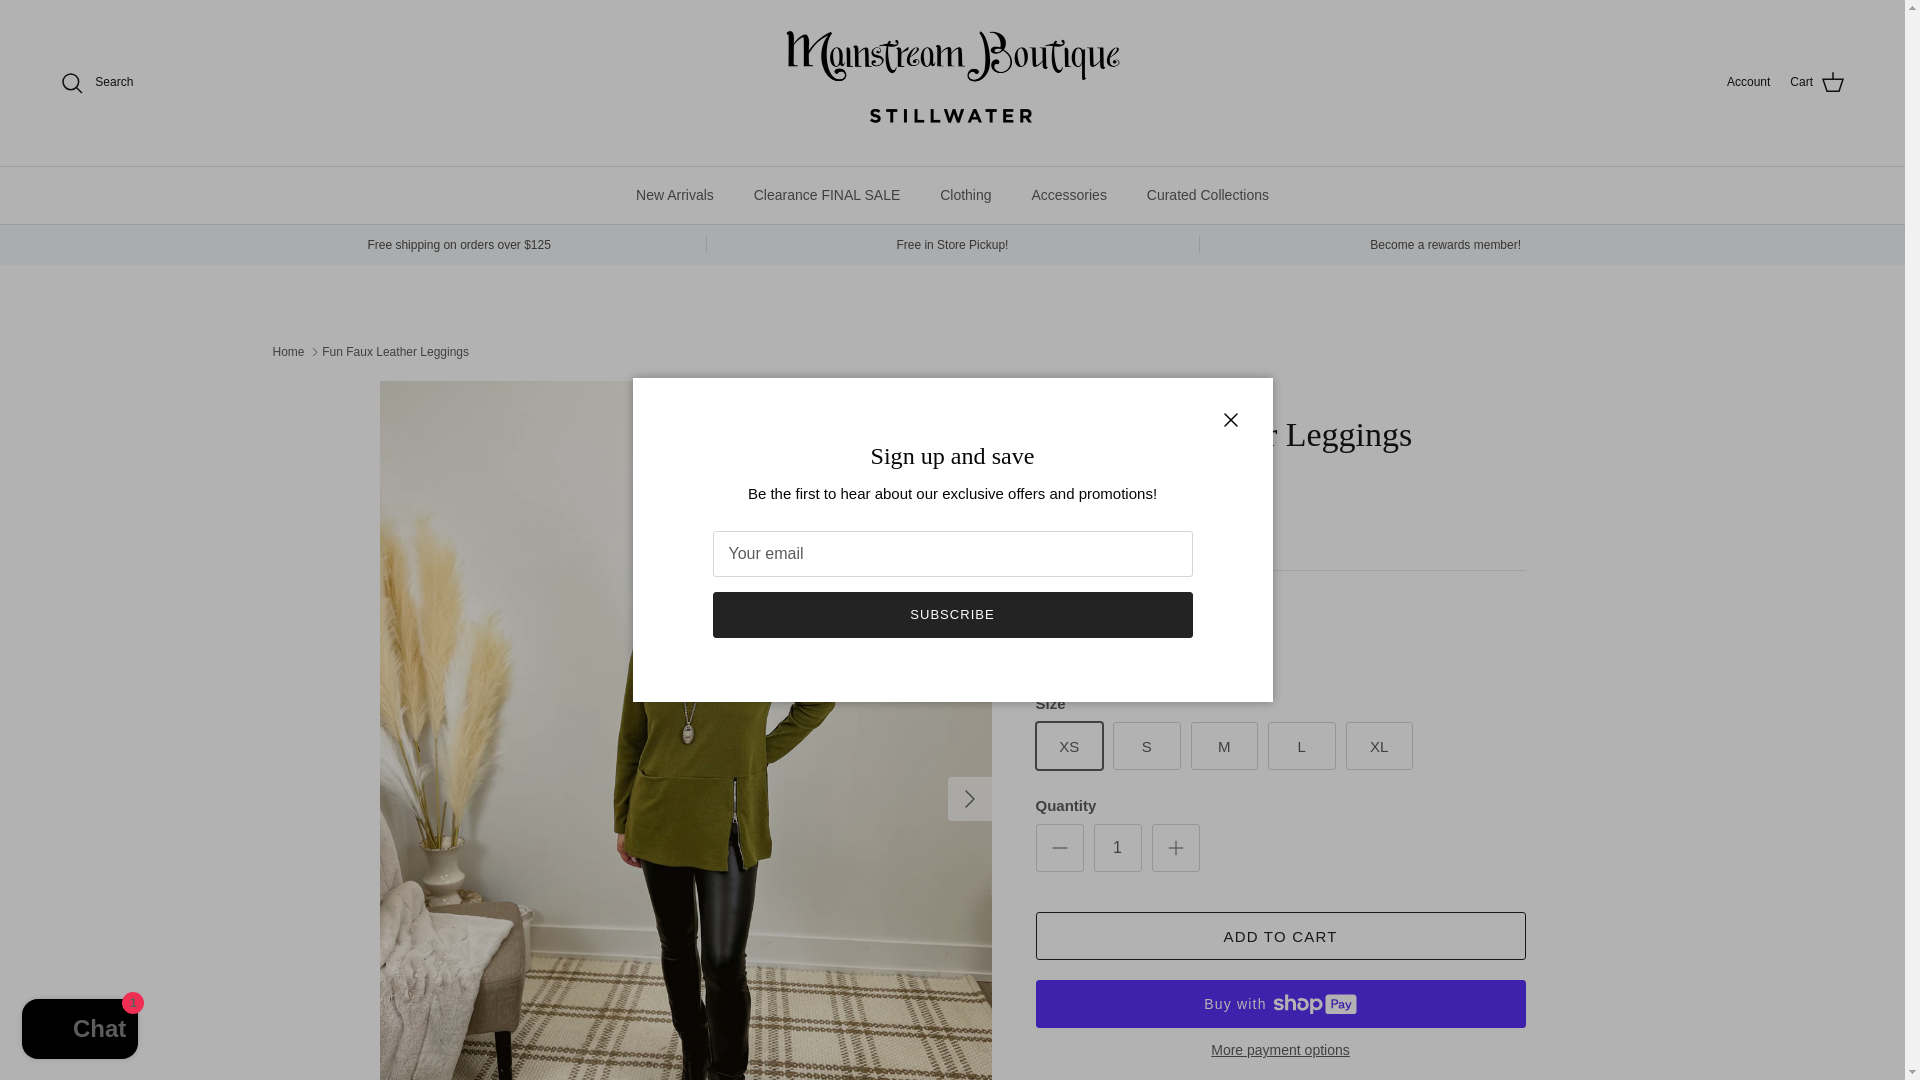  Describe the element at coordinates (80, 1031) in the screenshot. I see `Shopify online store chat` at that location.